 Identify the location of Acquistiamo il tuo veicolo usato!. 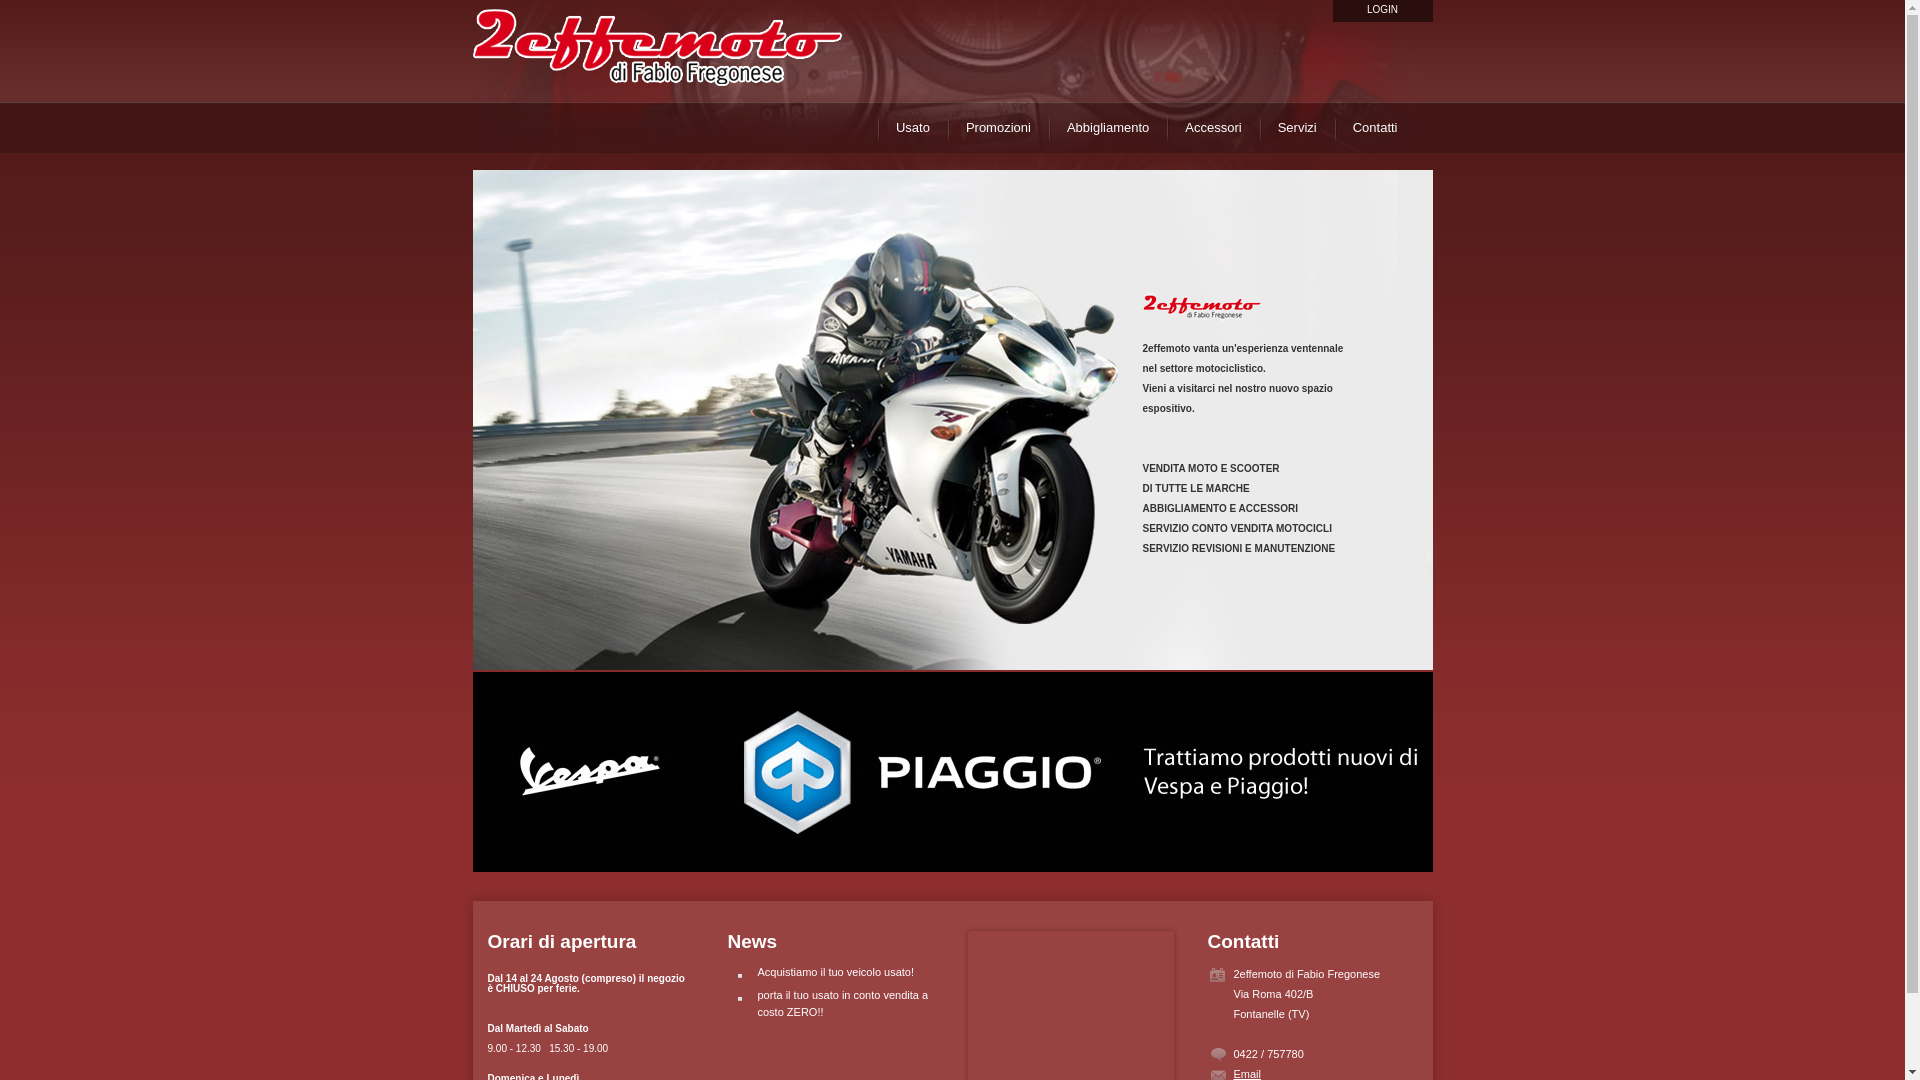
(836, 972).